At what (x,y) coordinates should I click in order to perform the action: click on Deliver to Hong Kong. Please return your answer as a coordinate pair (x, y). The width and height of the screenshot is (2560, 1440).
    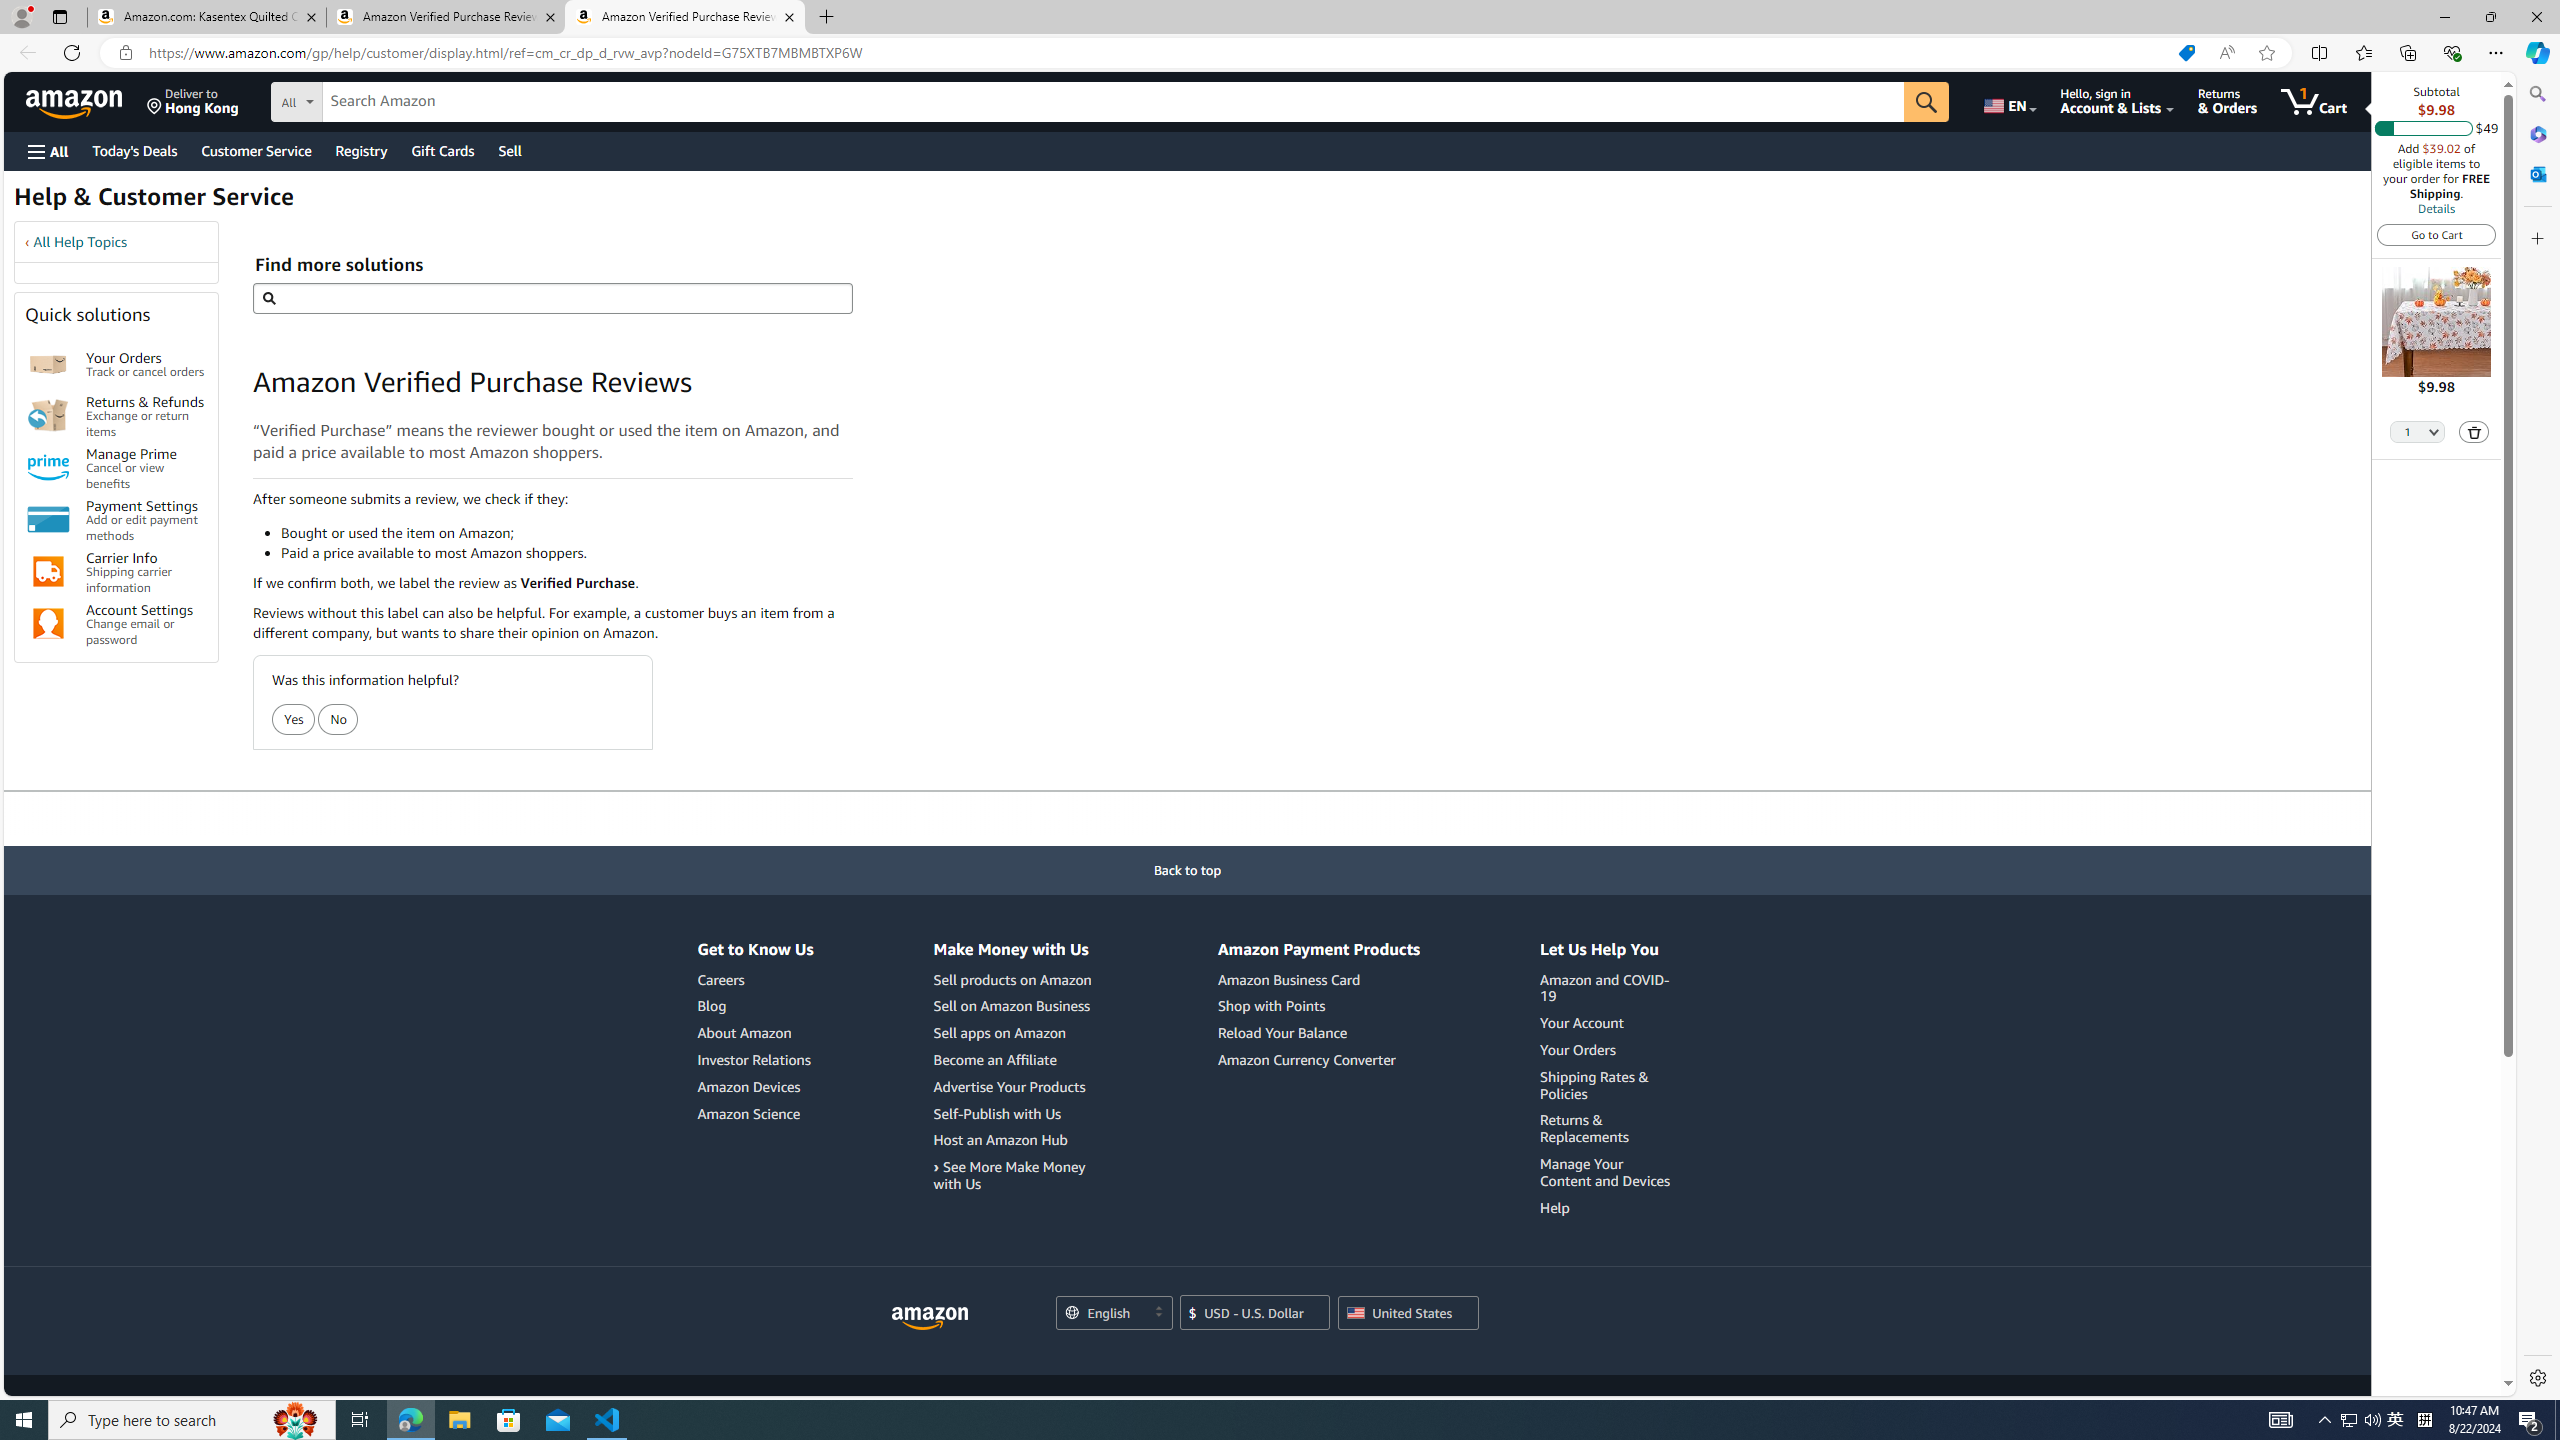
    Looking at the image, I should click on (193, 101).